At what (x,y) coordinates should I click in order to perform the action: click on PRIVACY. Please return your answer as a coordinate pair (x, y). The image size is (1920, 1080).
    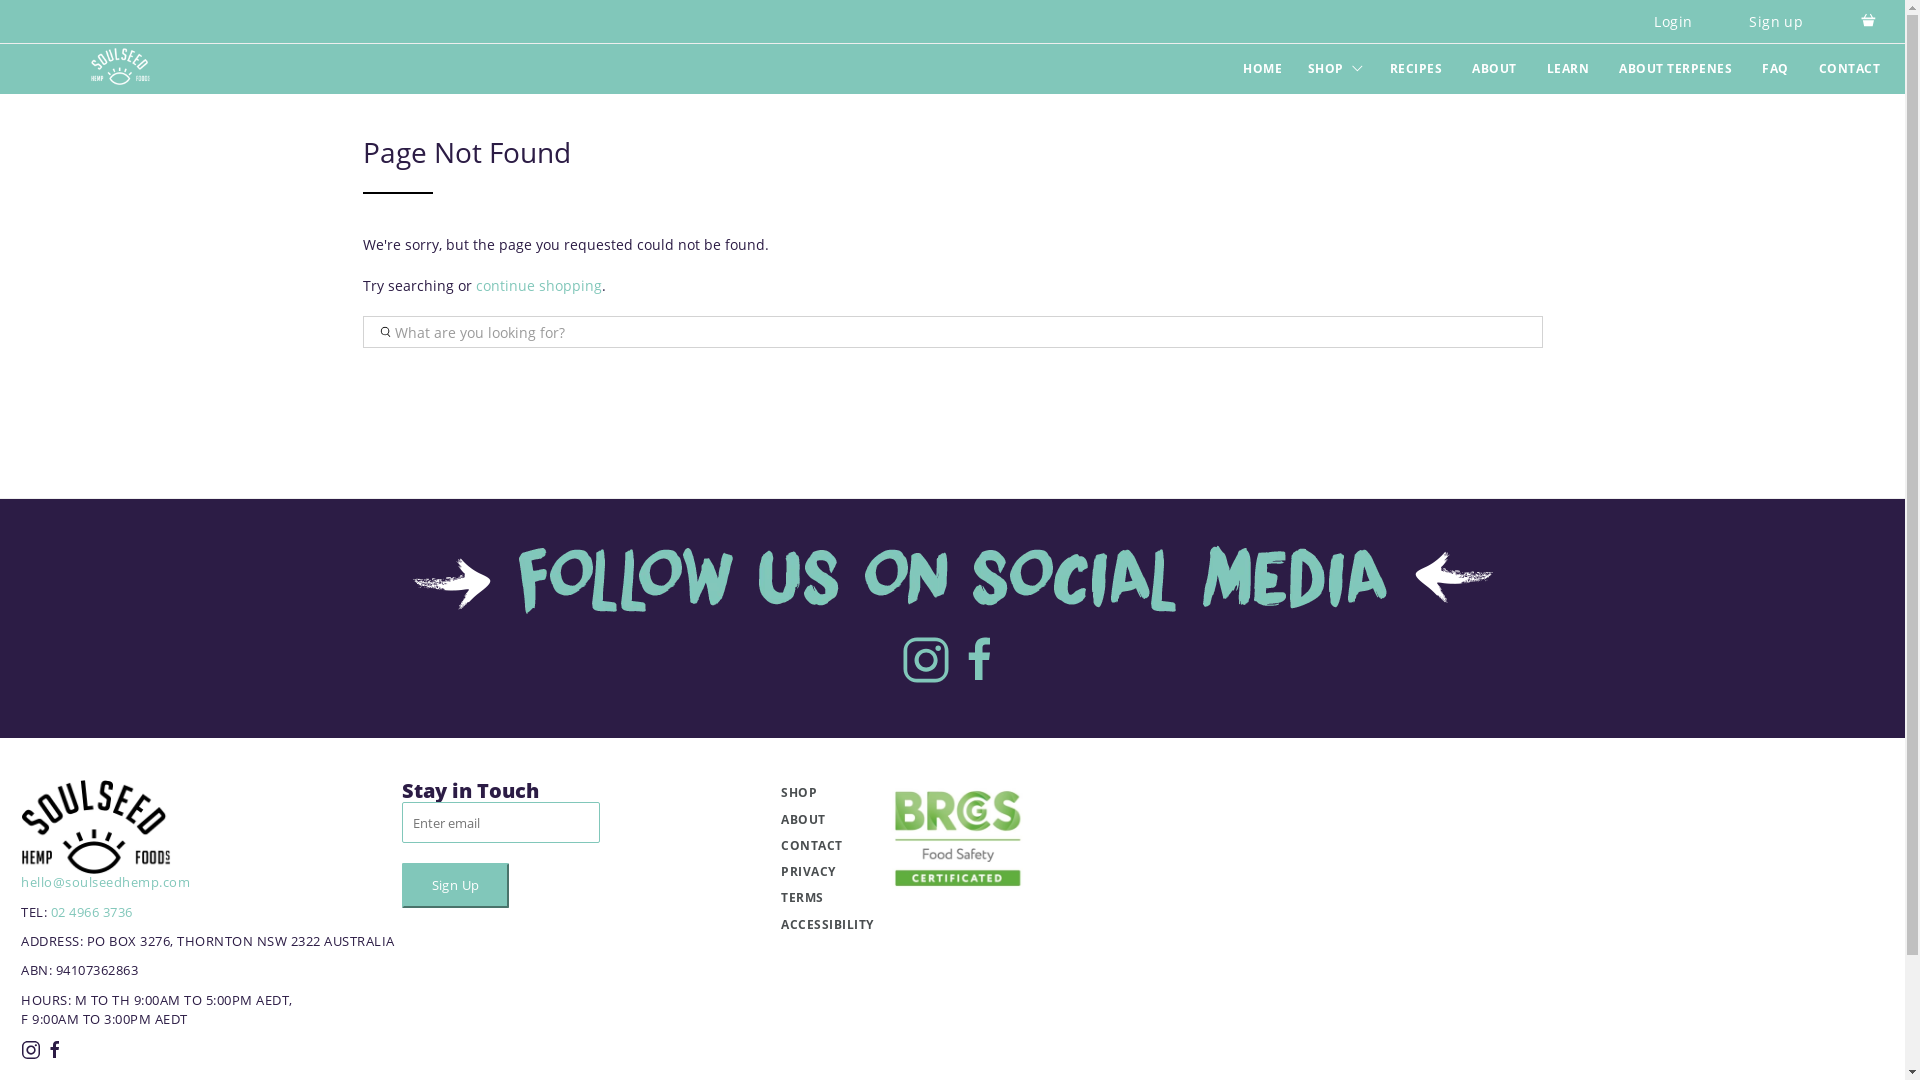
    Looking at the image, I should click on (827, 872).